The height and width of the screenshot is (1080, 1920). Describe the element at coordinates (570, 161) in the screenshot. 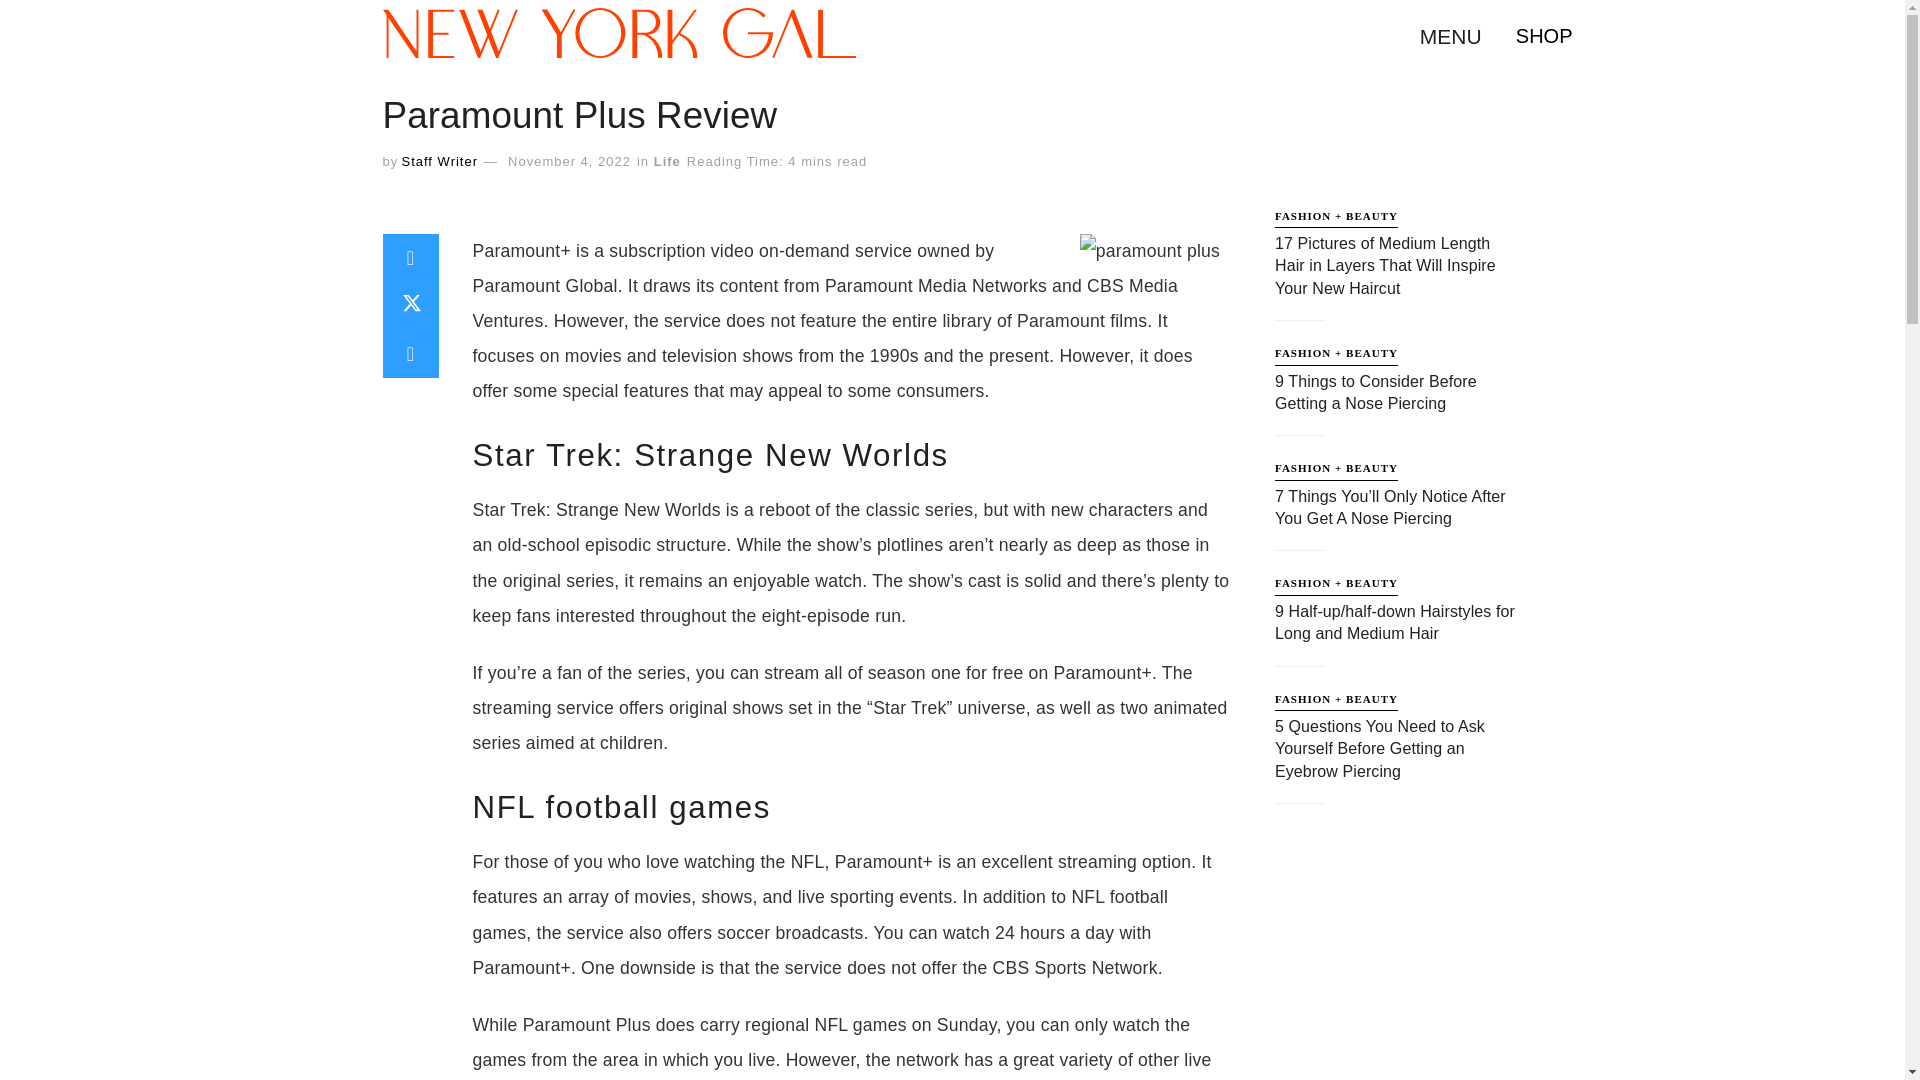

I see `November 4, 2022` at that location.